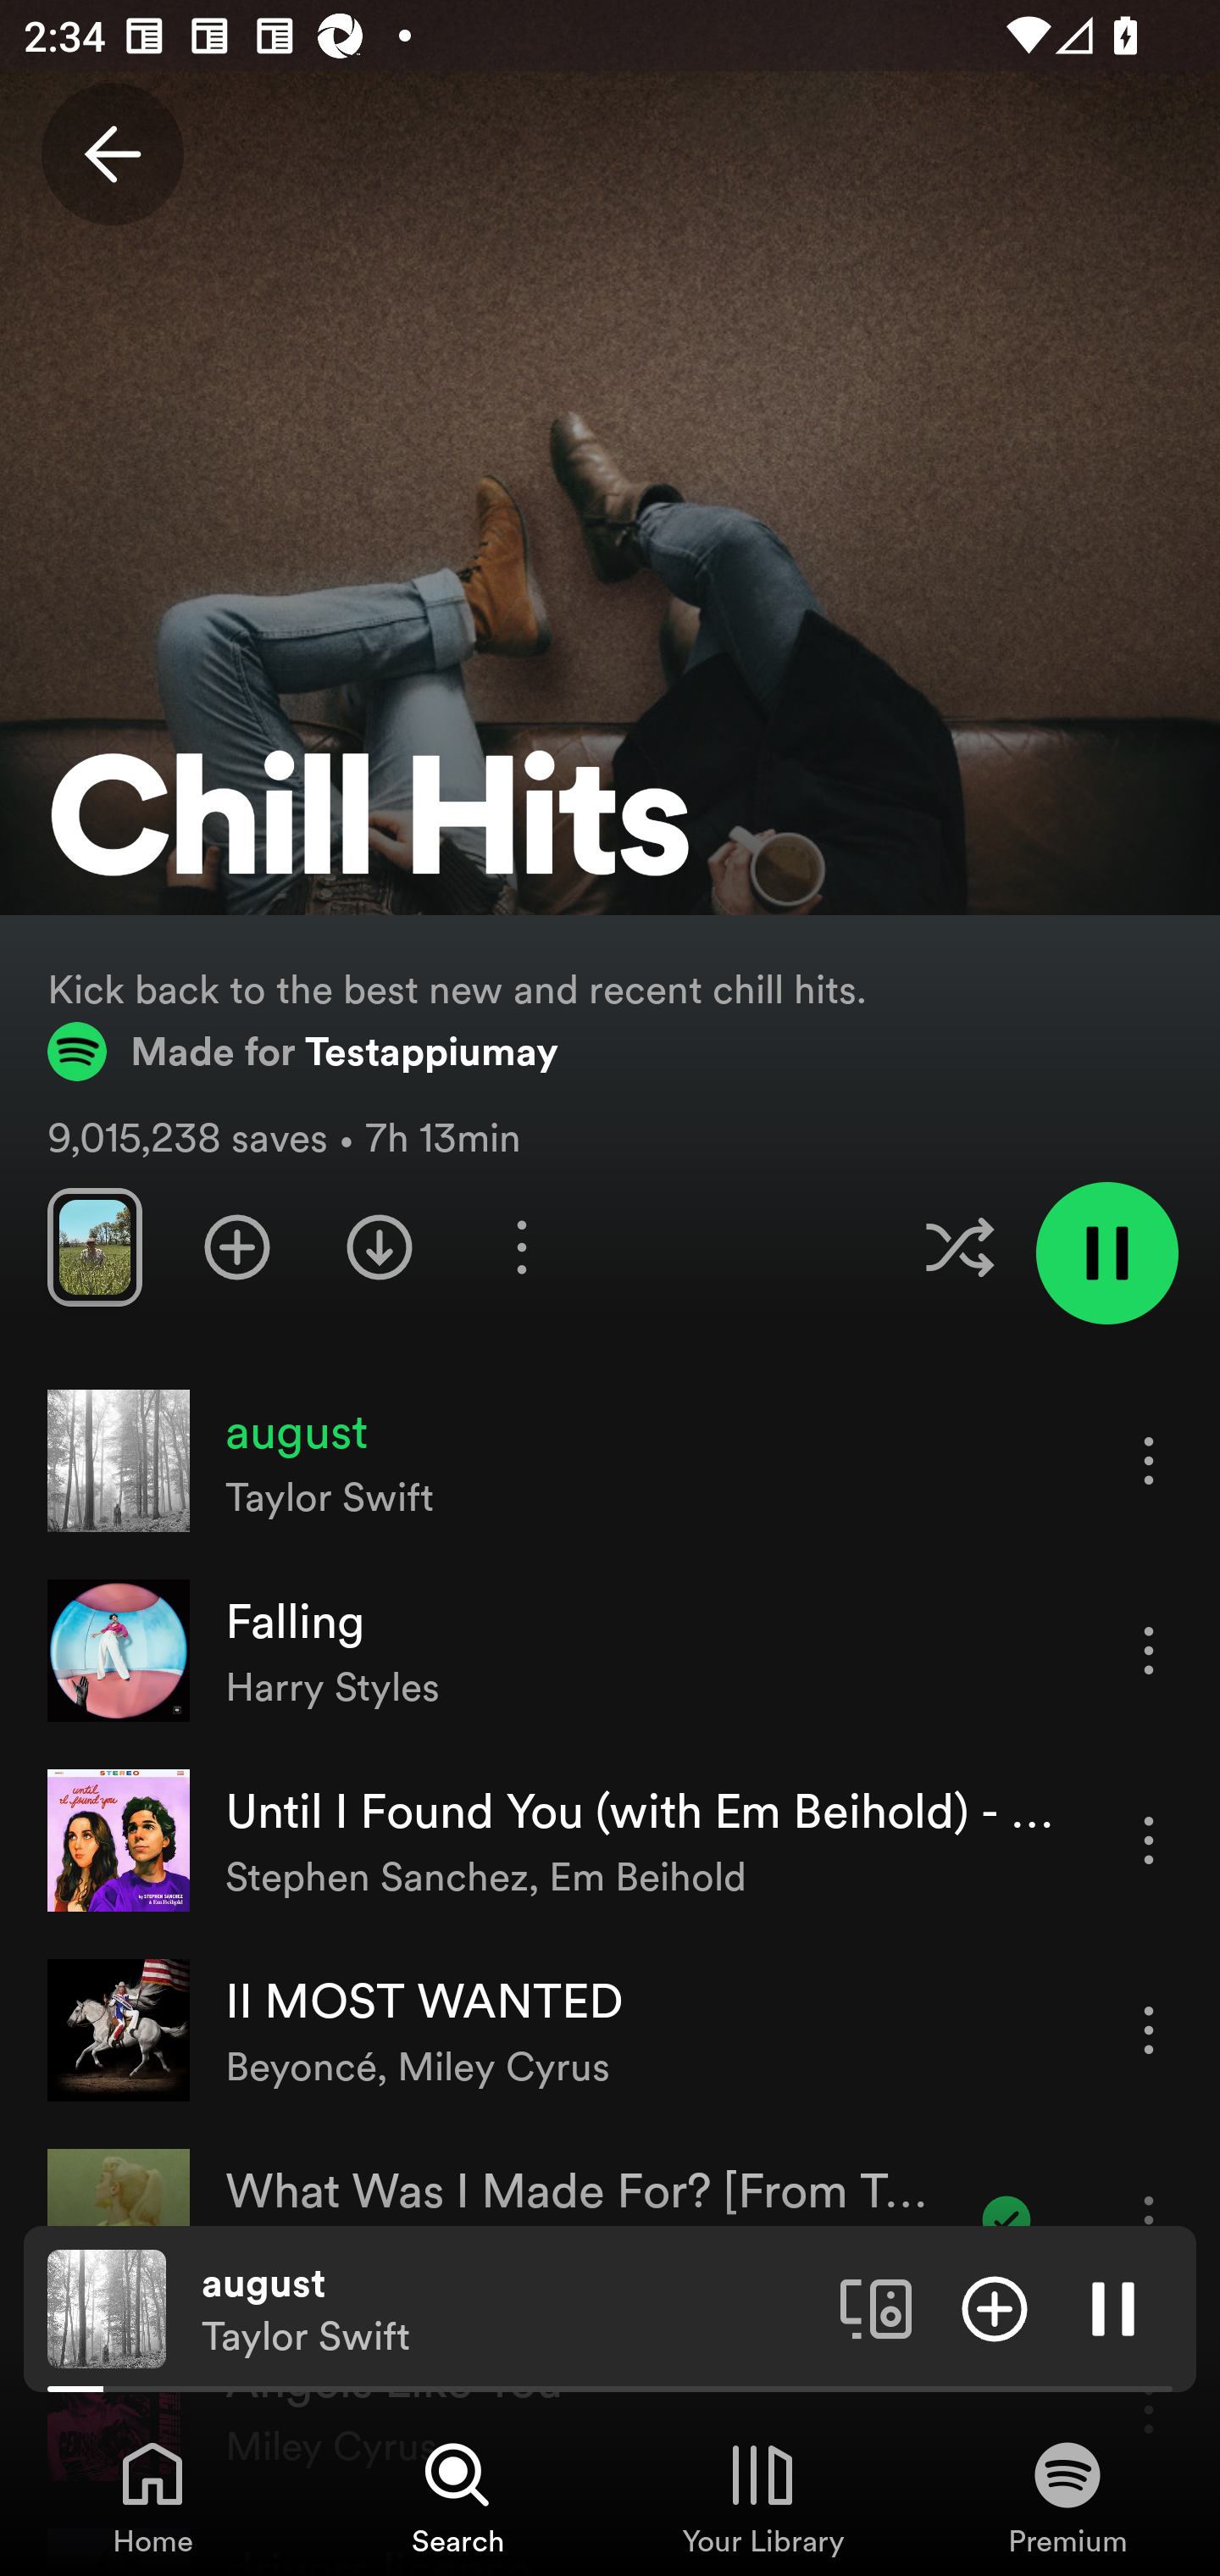  Describe the element at coordinates (995, 2307) in the screenshot. I see `Add item` at that location.